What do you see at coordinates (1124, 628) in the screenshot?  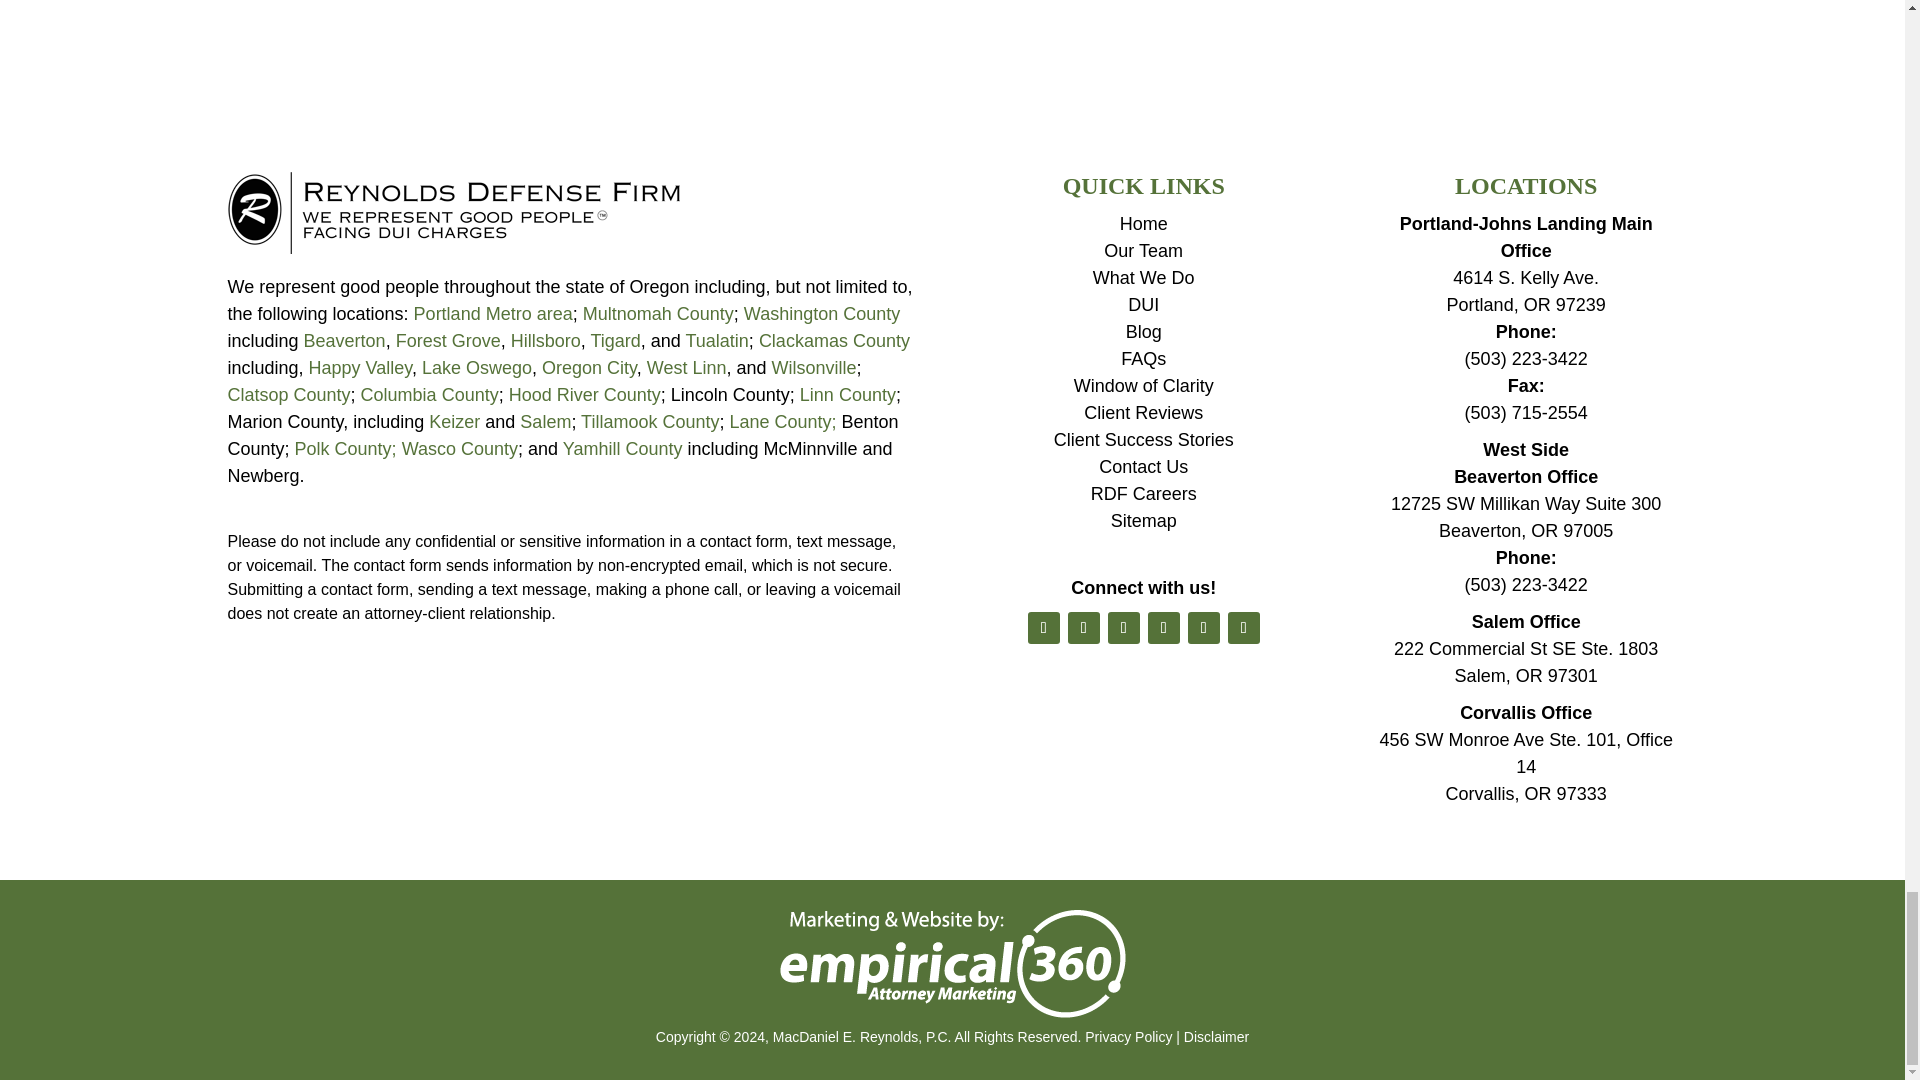 I see `Follow on LinkedIn` at bounding box center [1124, 628].